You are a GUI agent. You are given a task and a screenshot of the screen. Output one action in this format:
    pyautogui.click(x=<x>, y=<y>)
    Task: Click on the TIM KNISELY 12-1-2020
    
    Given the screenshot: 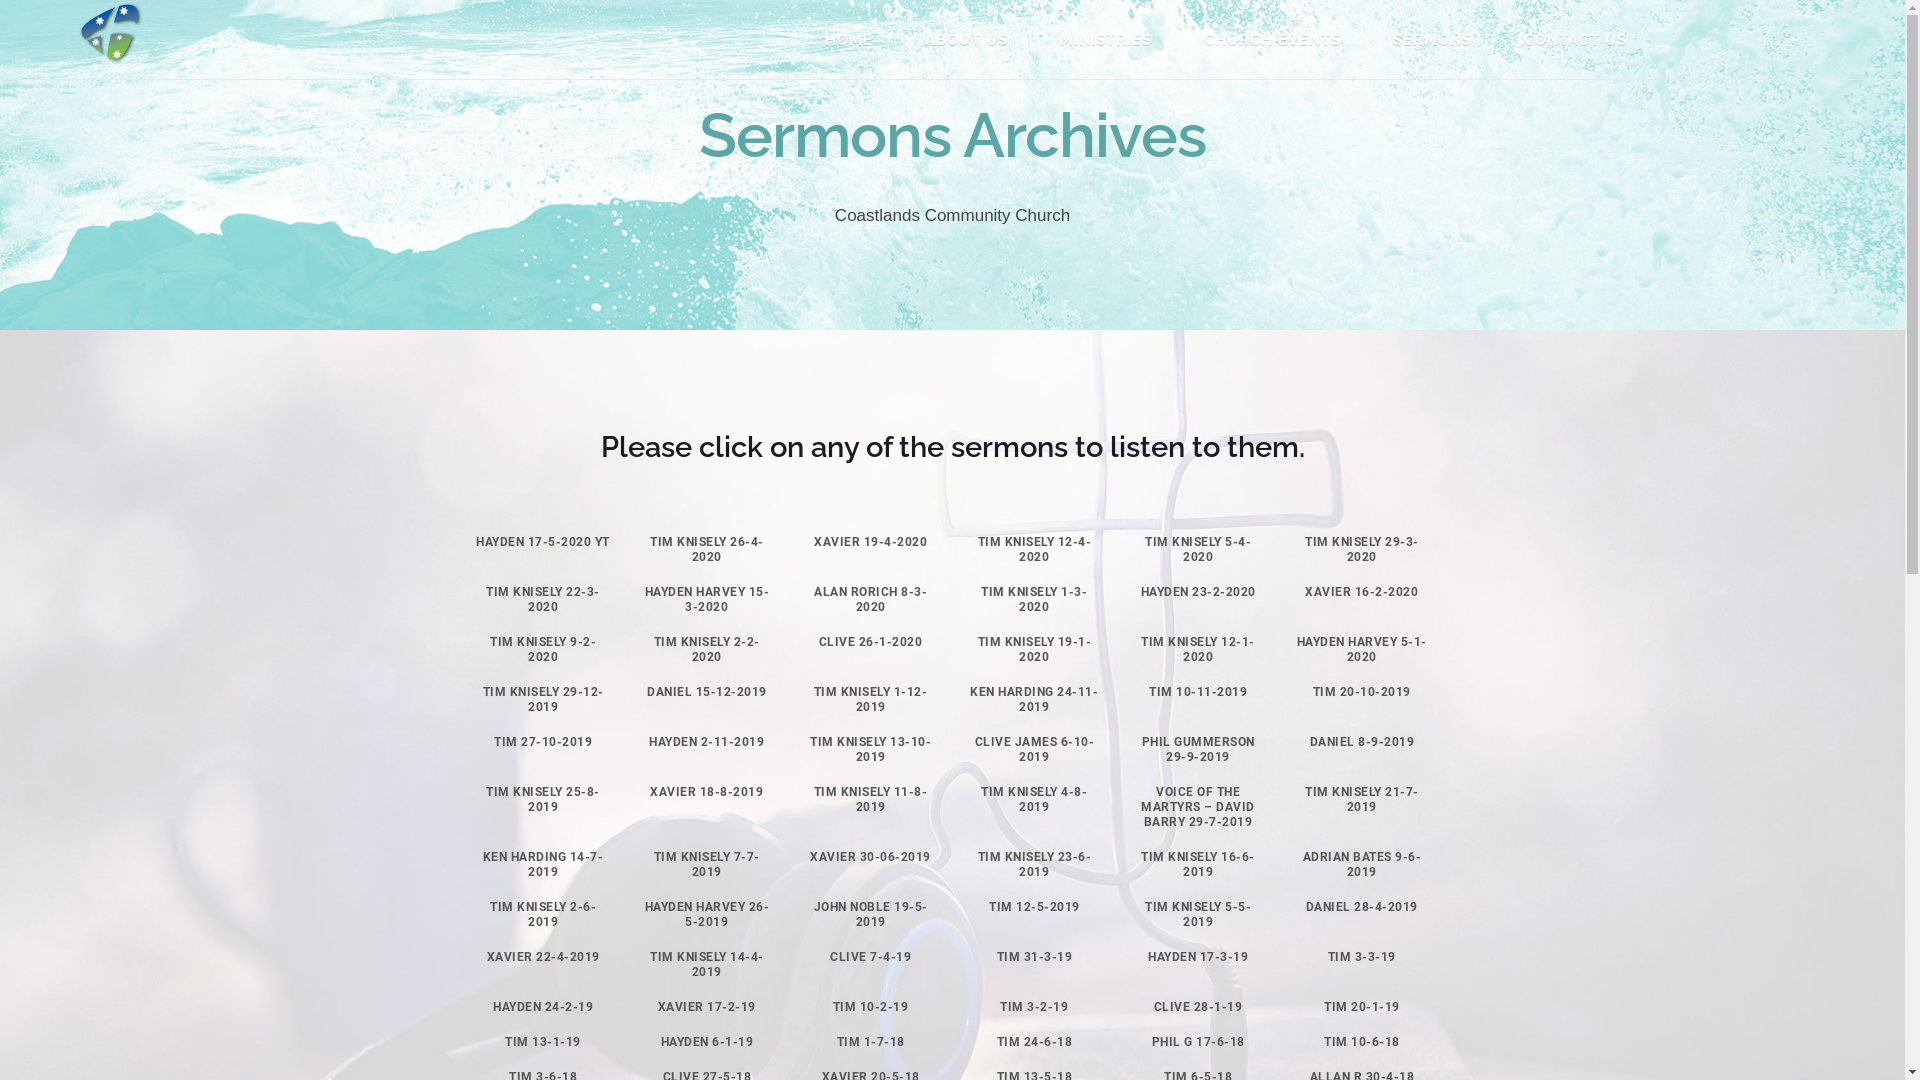 What is the action you would take?
    pyautogui.click(x=1198, y=649)
    